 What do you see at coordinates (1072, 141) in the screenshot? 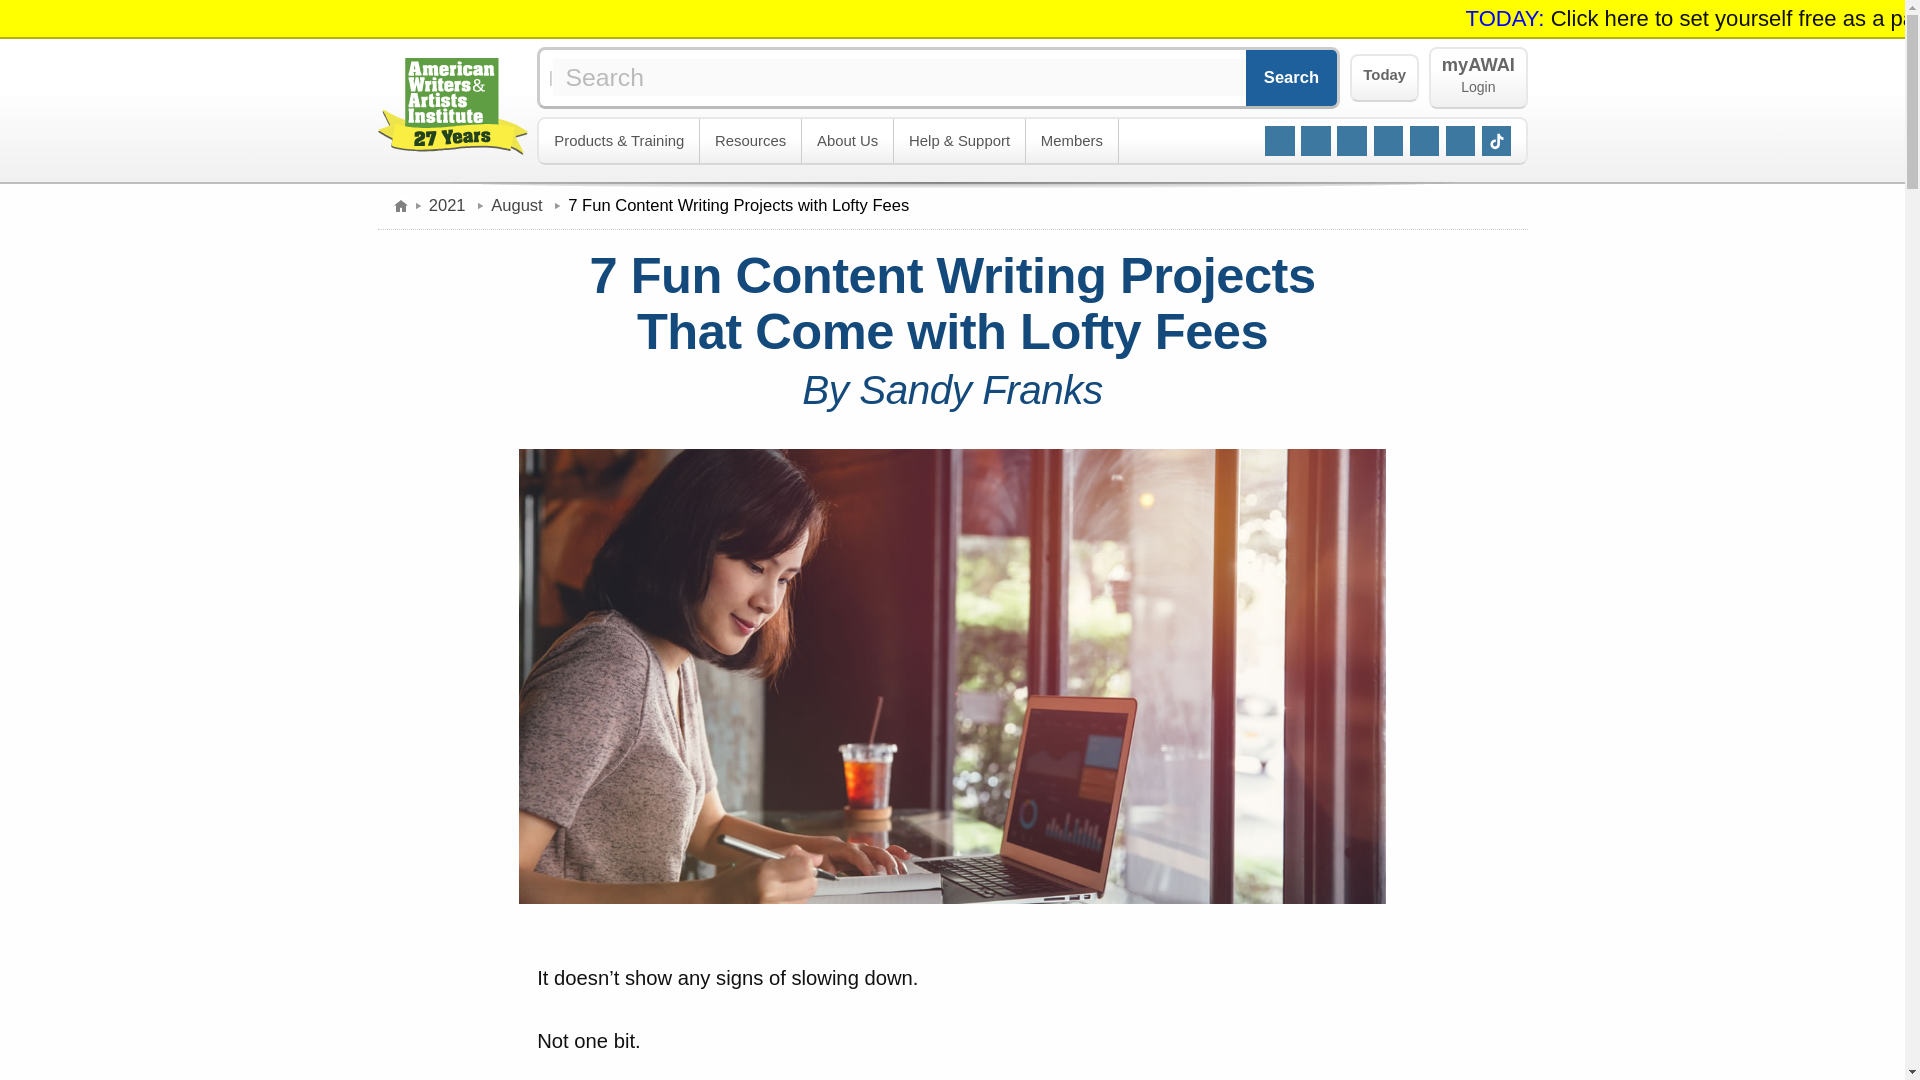
I see `Today` at bounding box center [1072, 141].